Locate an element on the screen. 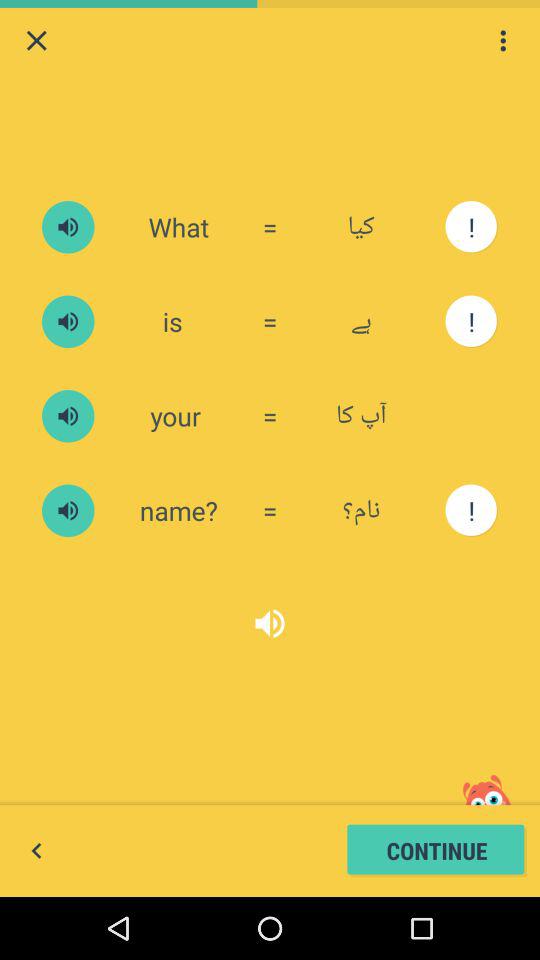 The image size is (540, 960). mute is located at coordinates (68, 510).